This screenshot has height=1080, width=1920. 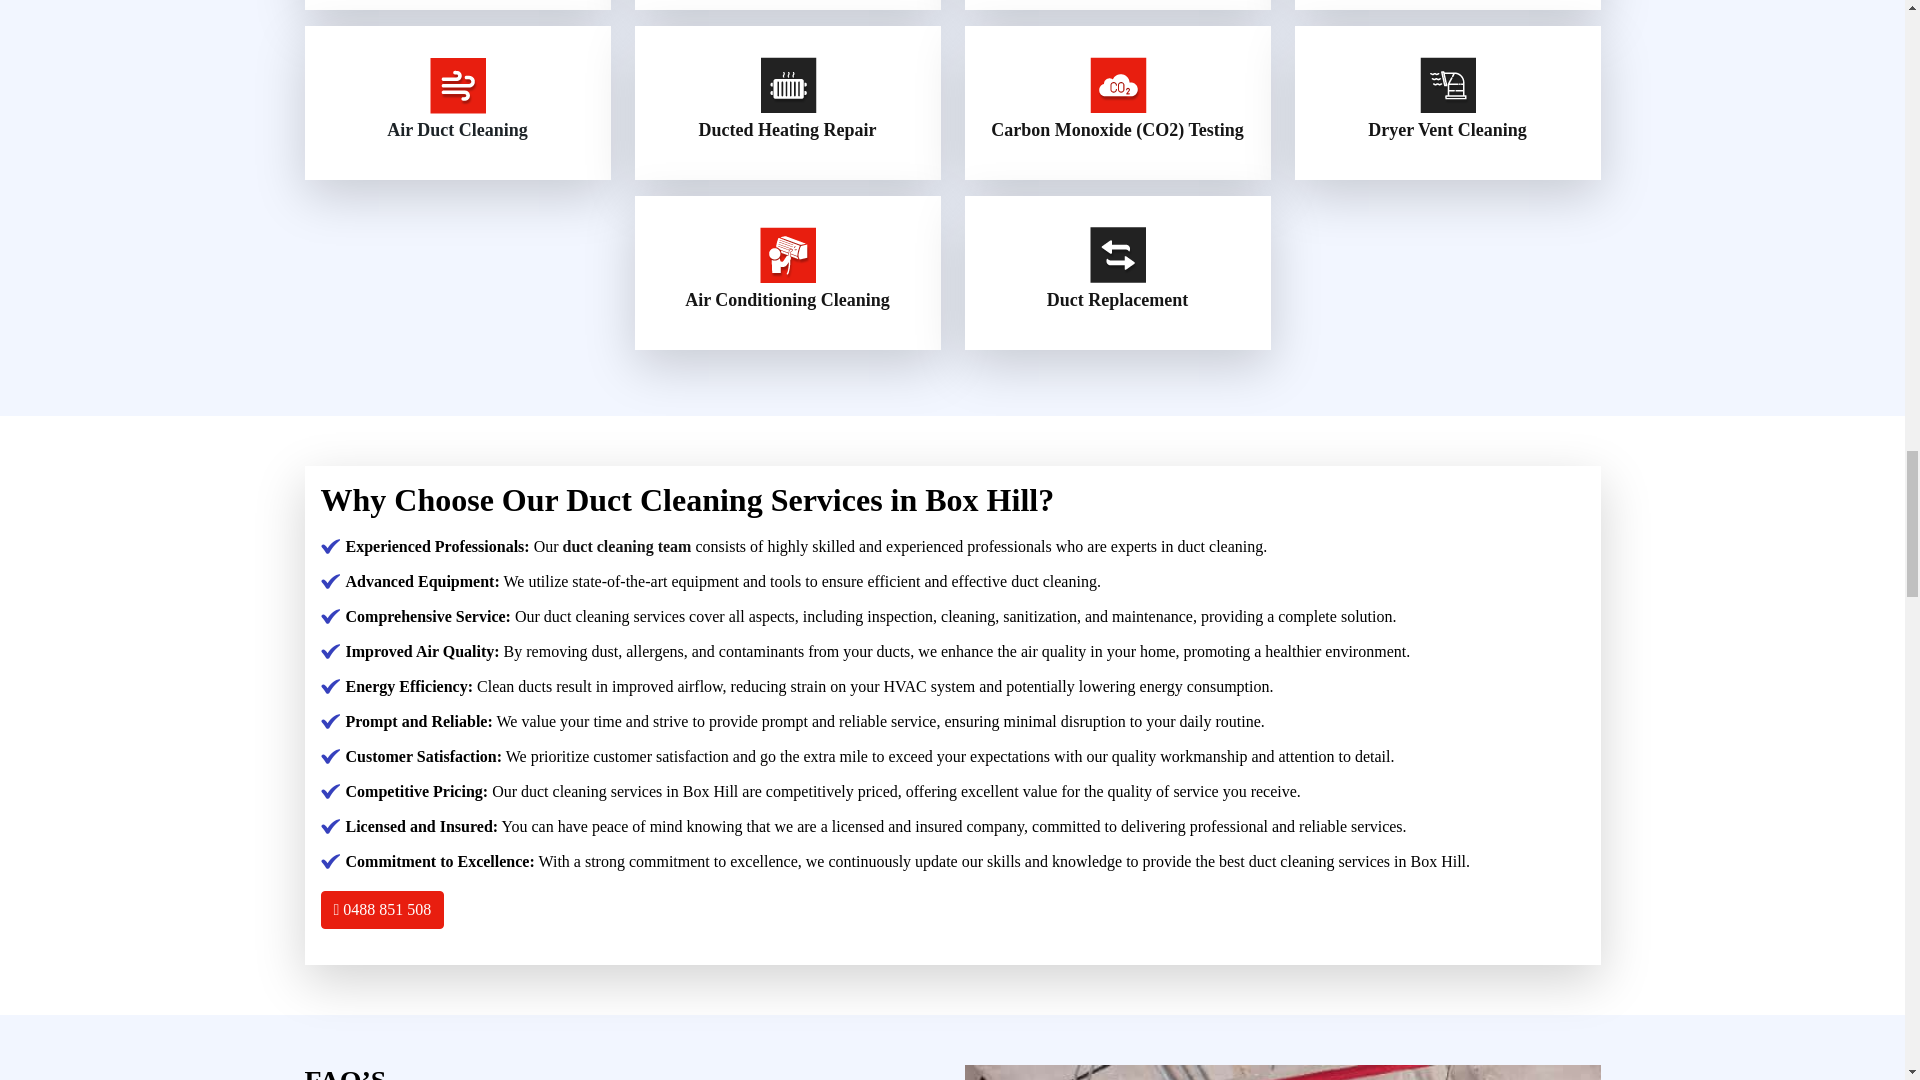 What do you see at coordinates (382, 910) in the screenshot?
I see `0488 851 508` at bounding box center [382, 910].